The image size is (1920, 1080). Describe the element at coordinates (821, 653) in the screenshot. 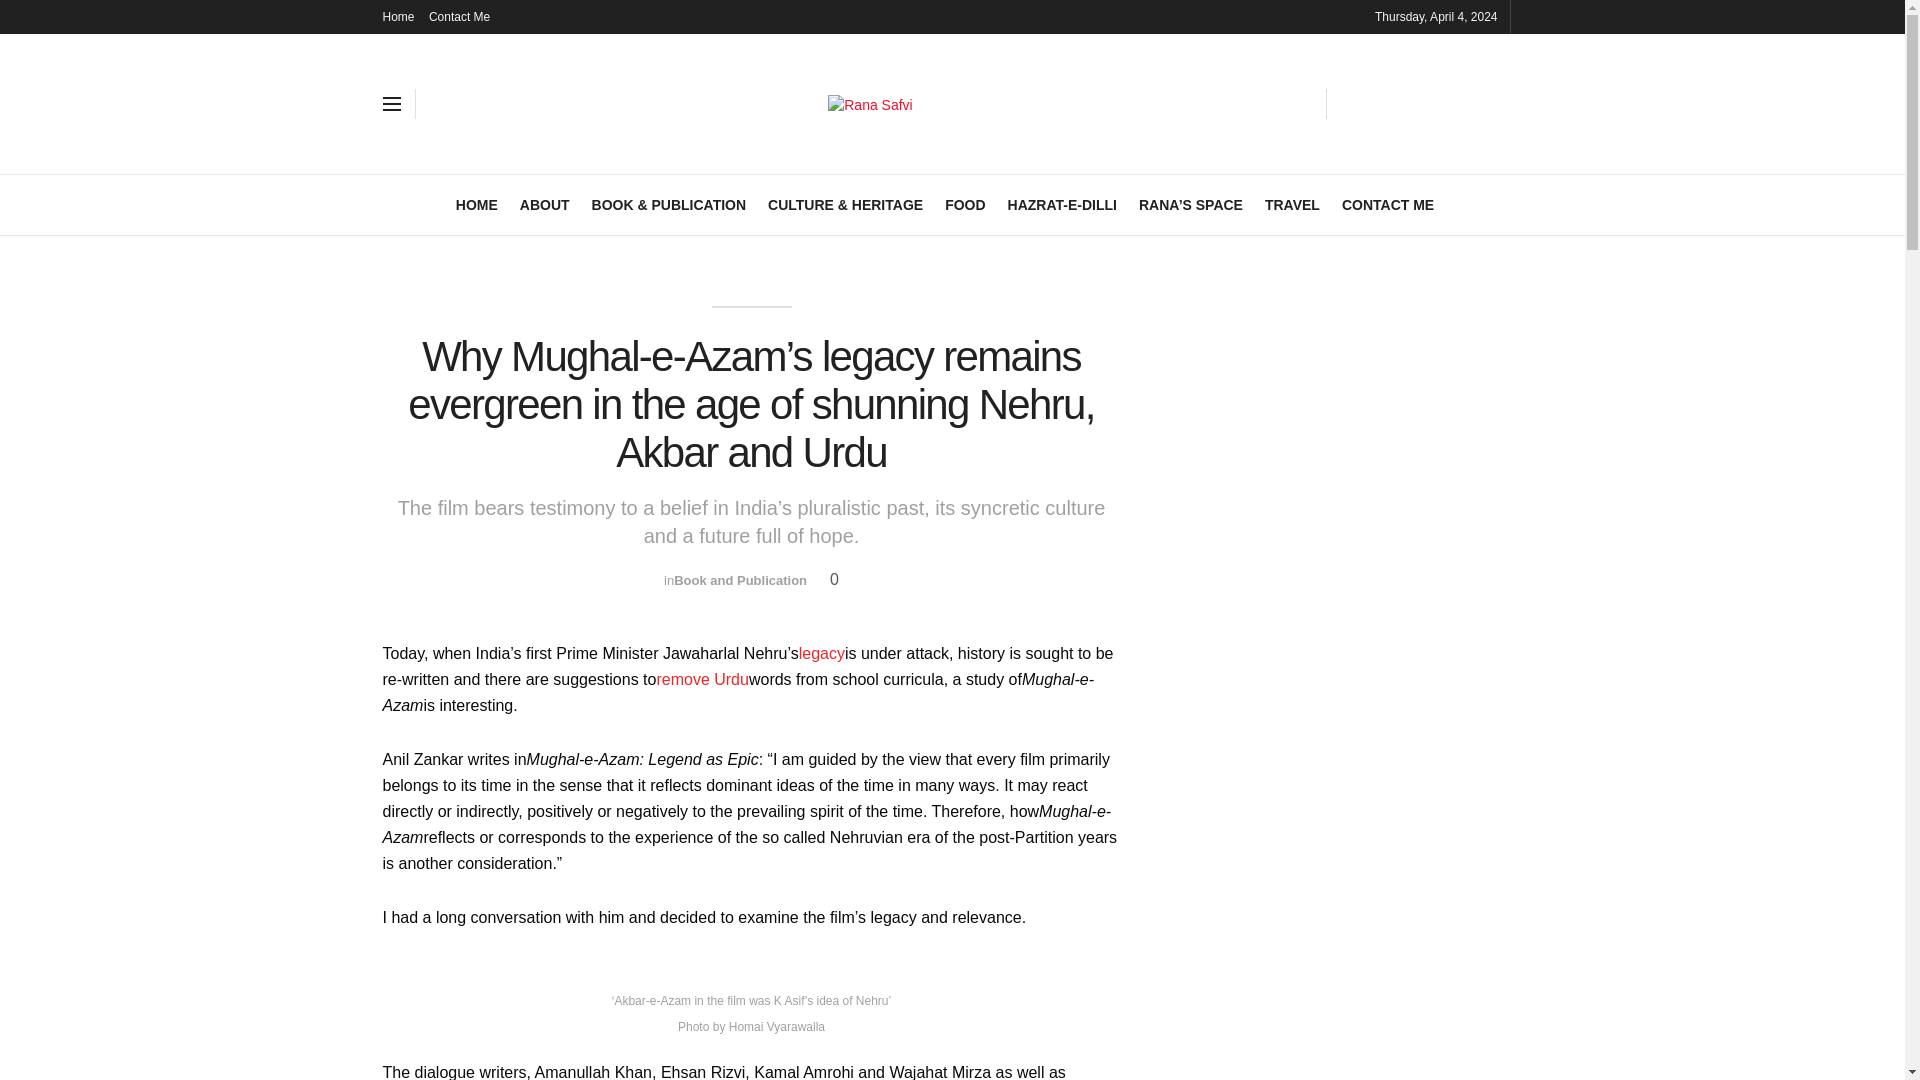

I see `legacy ` at that location.